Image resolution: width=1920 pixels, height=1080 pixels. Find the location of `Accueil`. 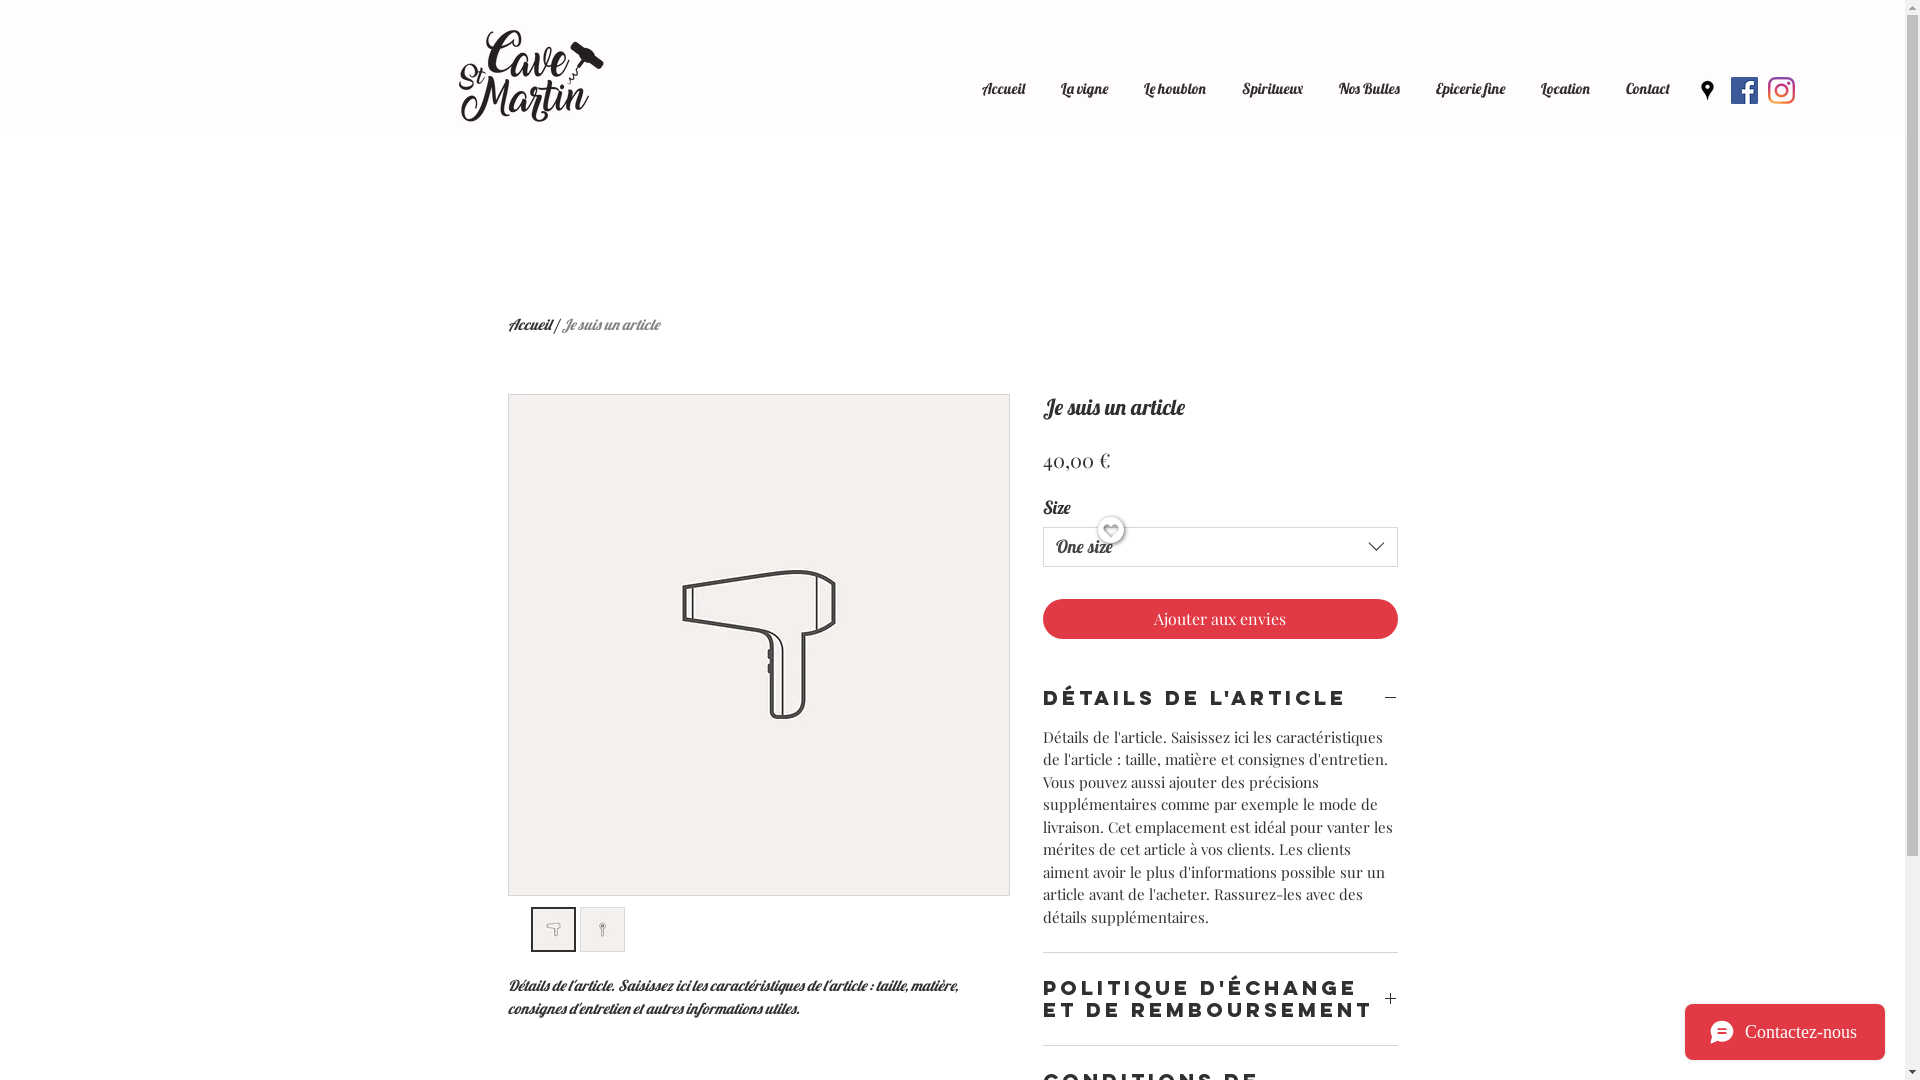

Accueil is located at coordinates (530, 324).